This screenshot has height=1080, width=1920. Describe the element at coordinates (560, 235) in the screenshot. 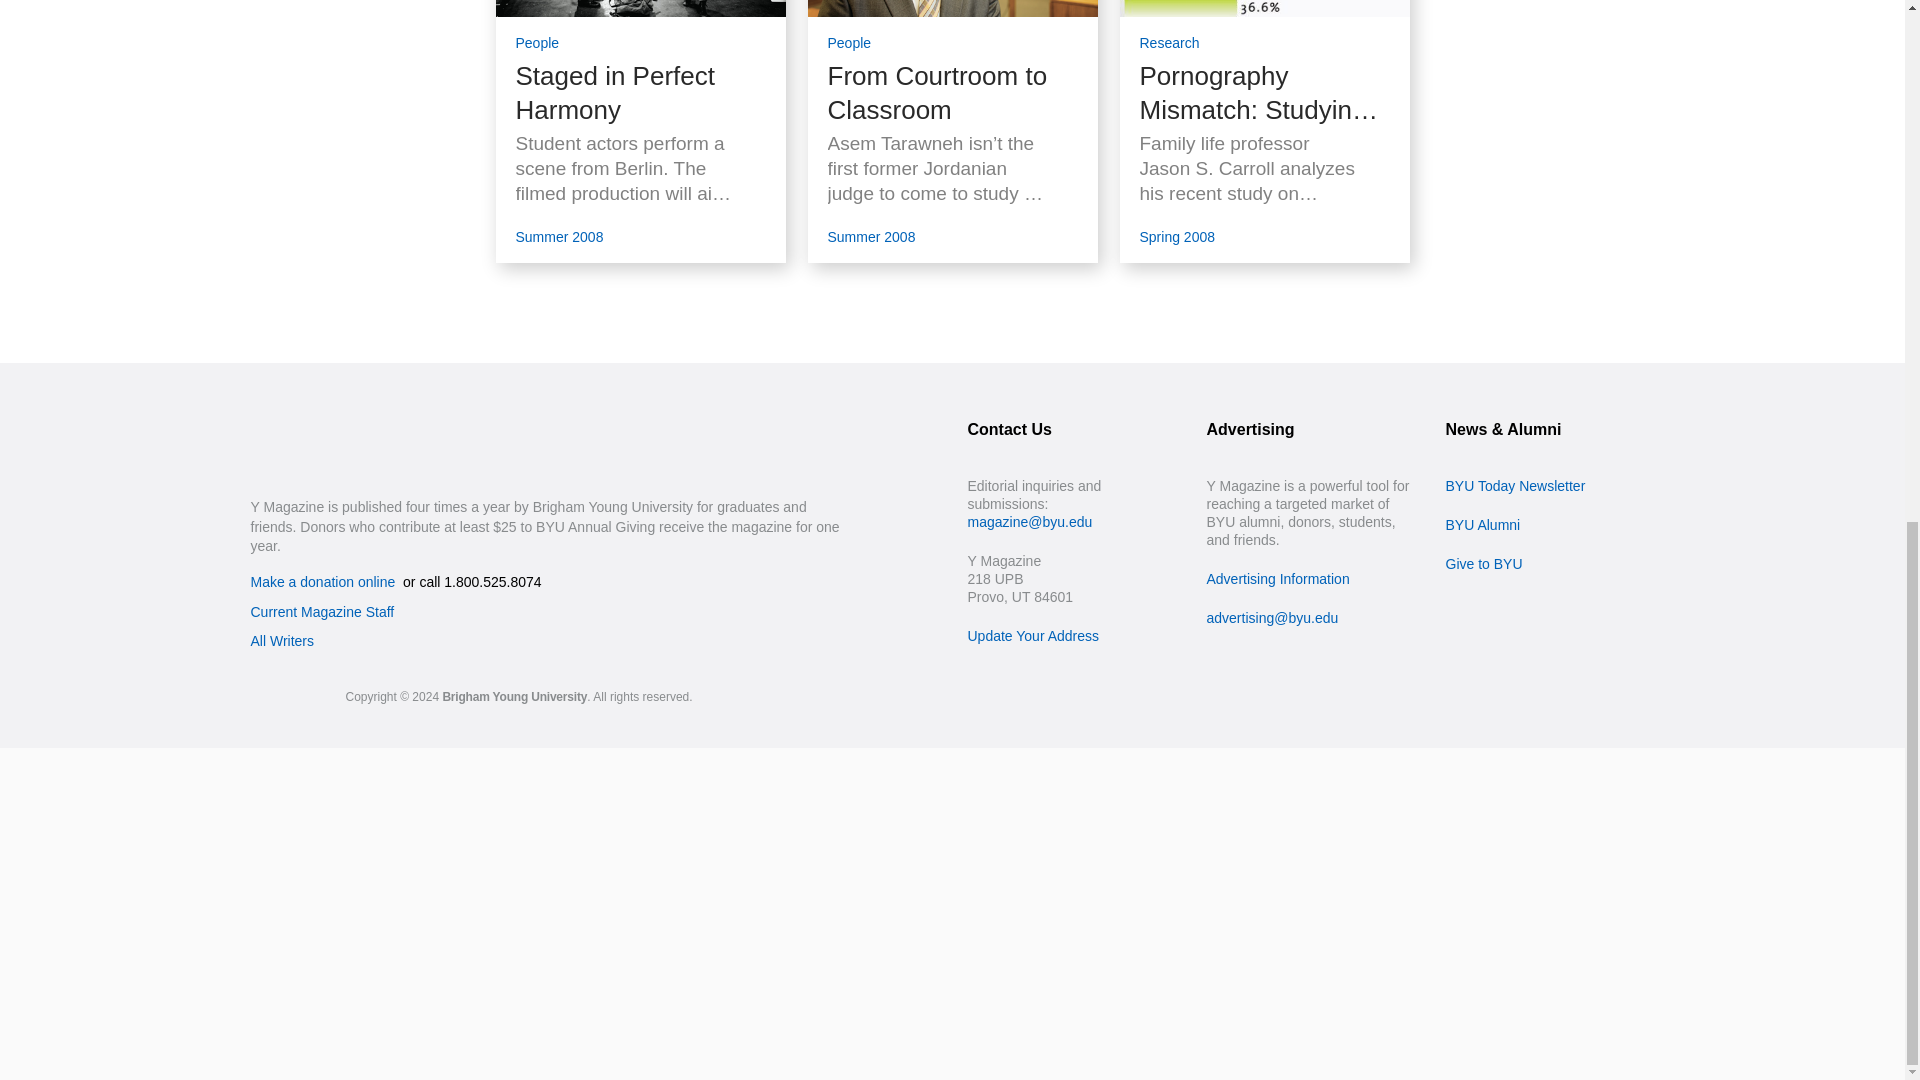

I see `Summer 2008` at that location.